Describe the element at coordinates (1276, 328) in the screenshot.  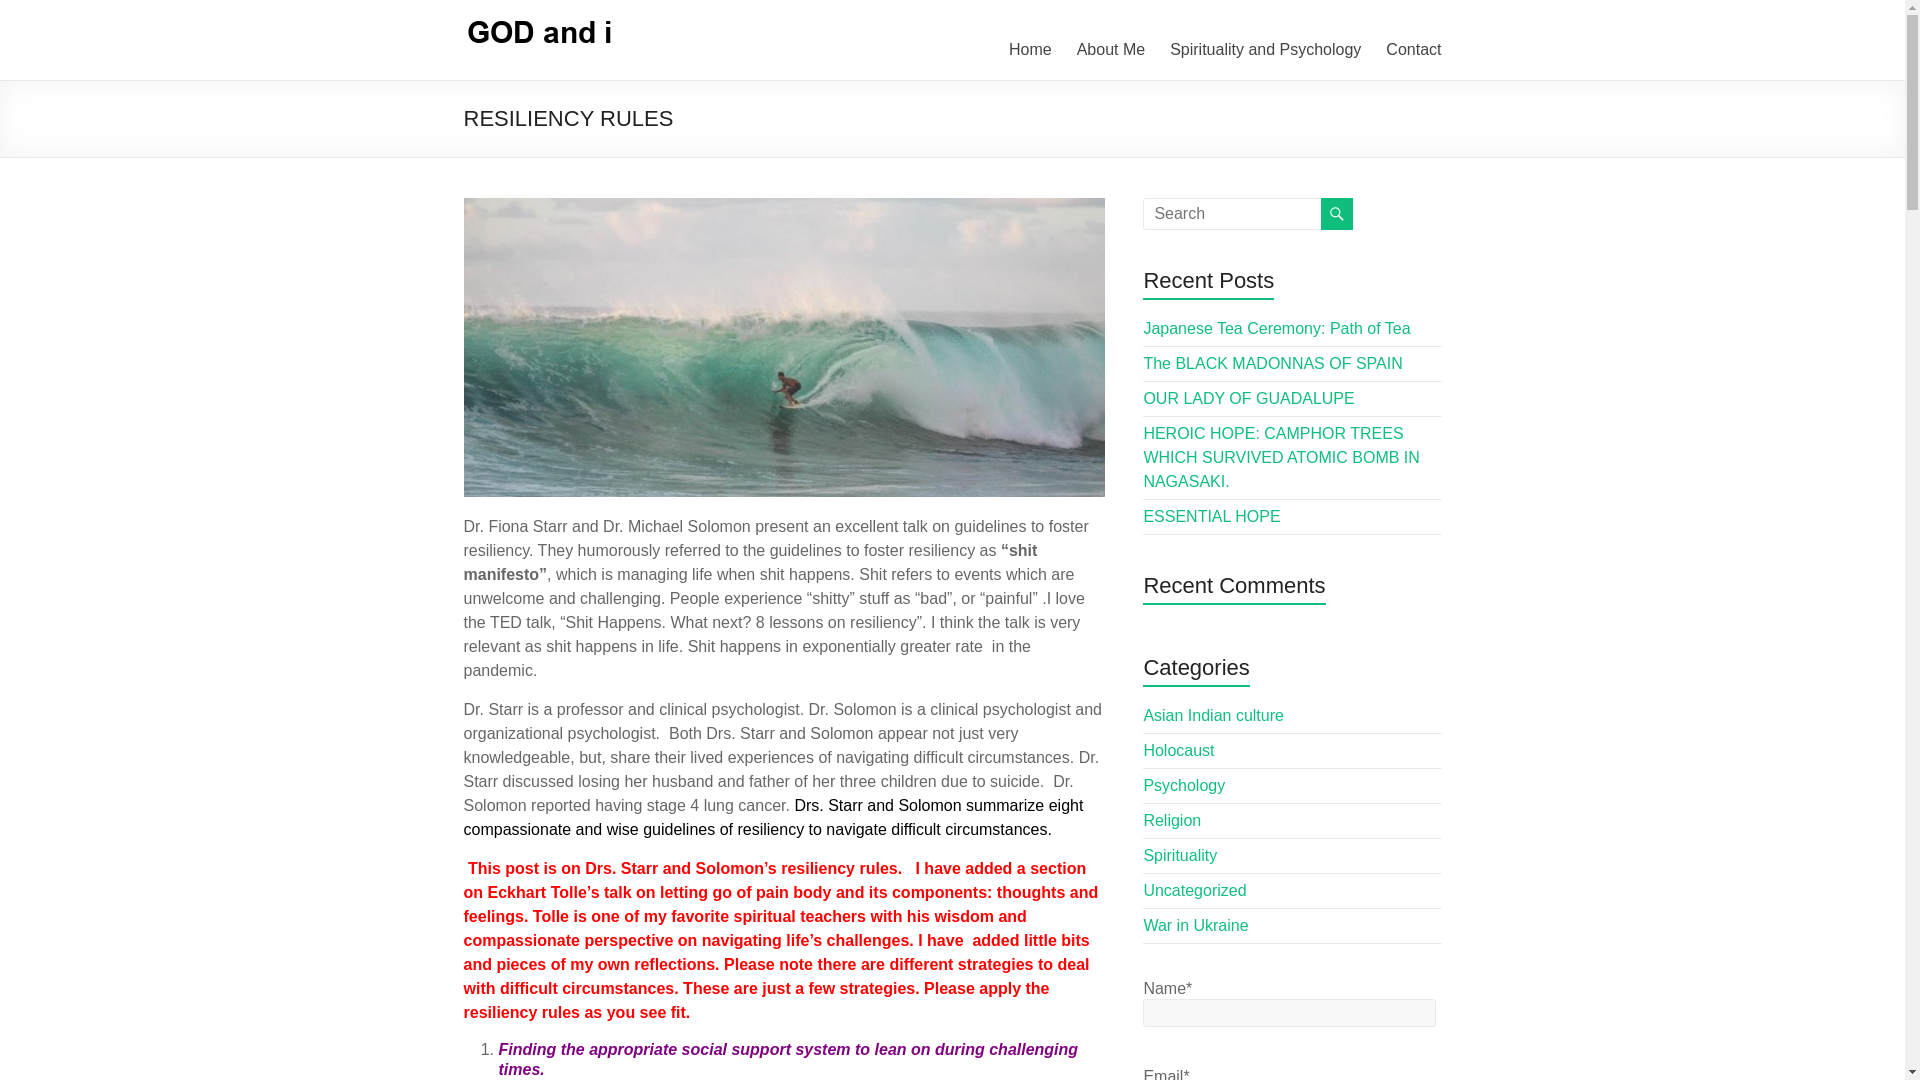
I see `Japanese Tea Ceremony: Path of Tea` at that location.